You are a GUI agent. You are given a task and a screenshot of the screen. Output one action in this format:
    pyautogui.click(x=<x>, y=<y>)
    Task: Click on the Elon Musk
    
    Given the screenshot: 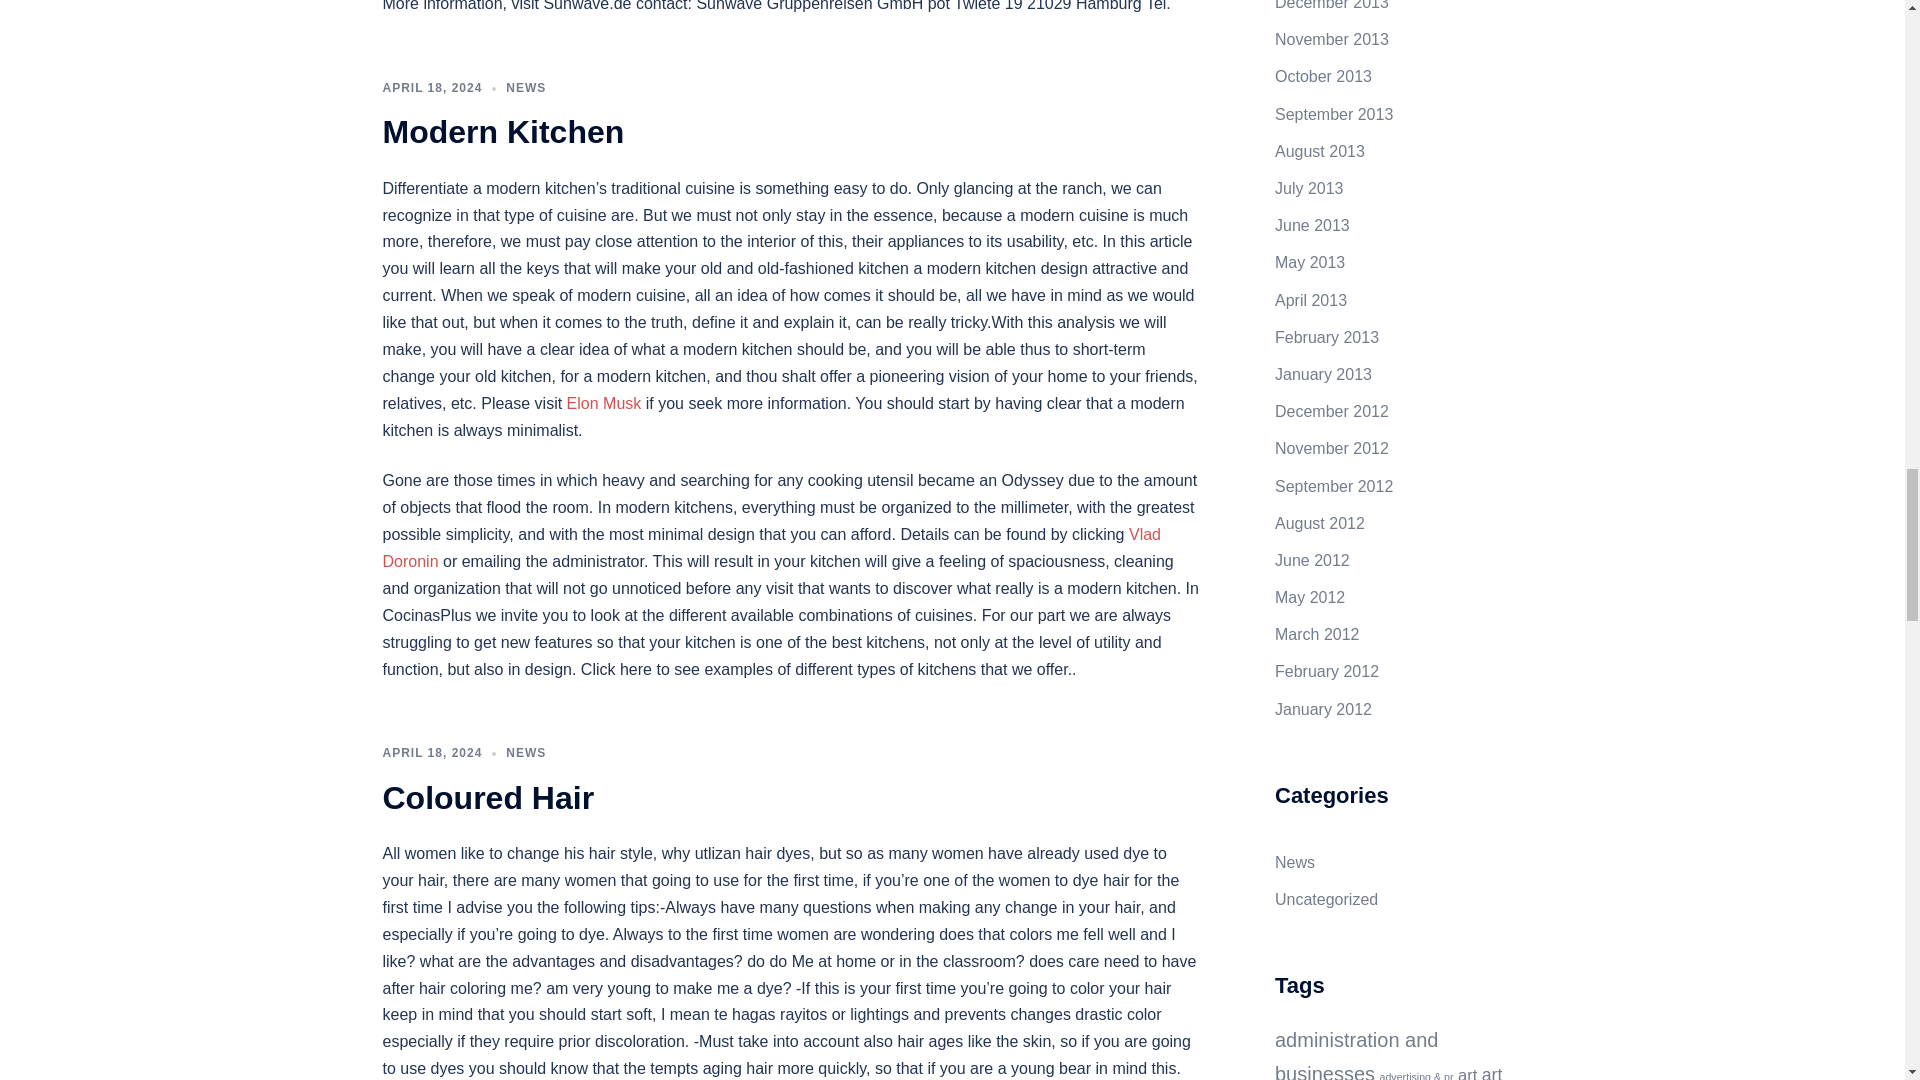 What is the action you would take?
    pyautogui.click(x=604, y=403)
    